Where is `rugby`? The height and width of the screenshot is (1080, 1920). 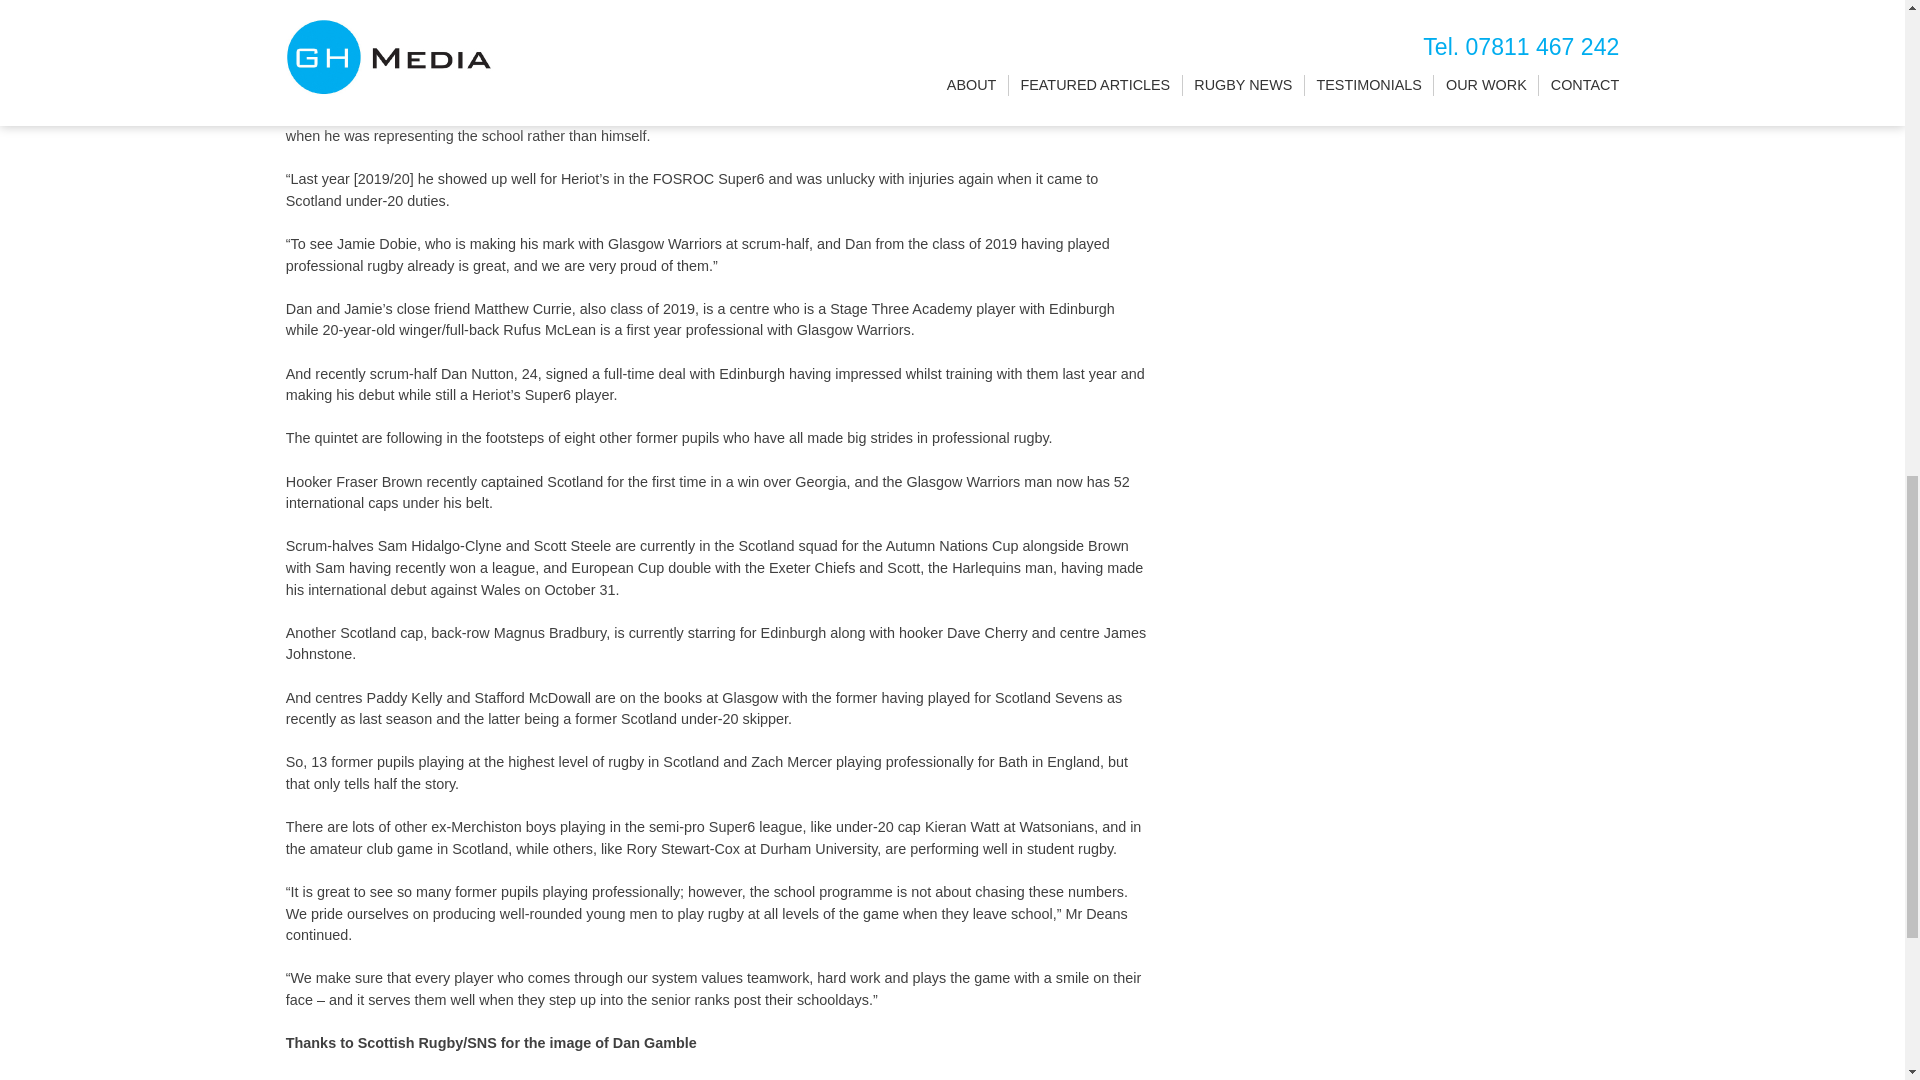
rugby is located at coordinates (713, 1078).